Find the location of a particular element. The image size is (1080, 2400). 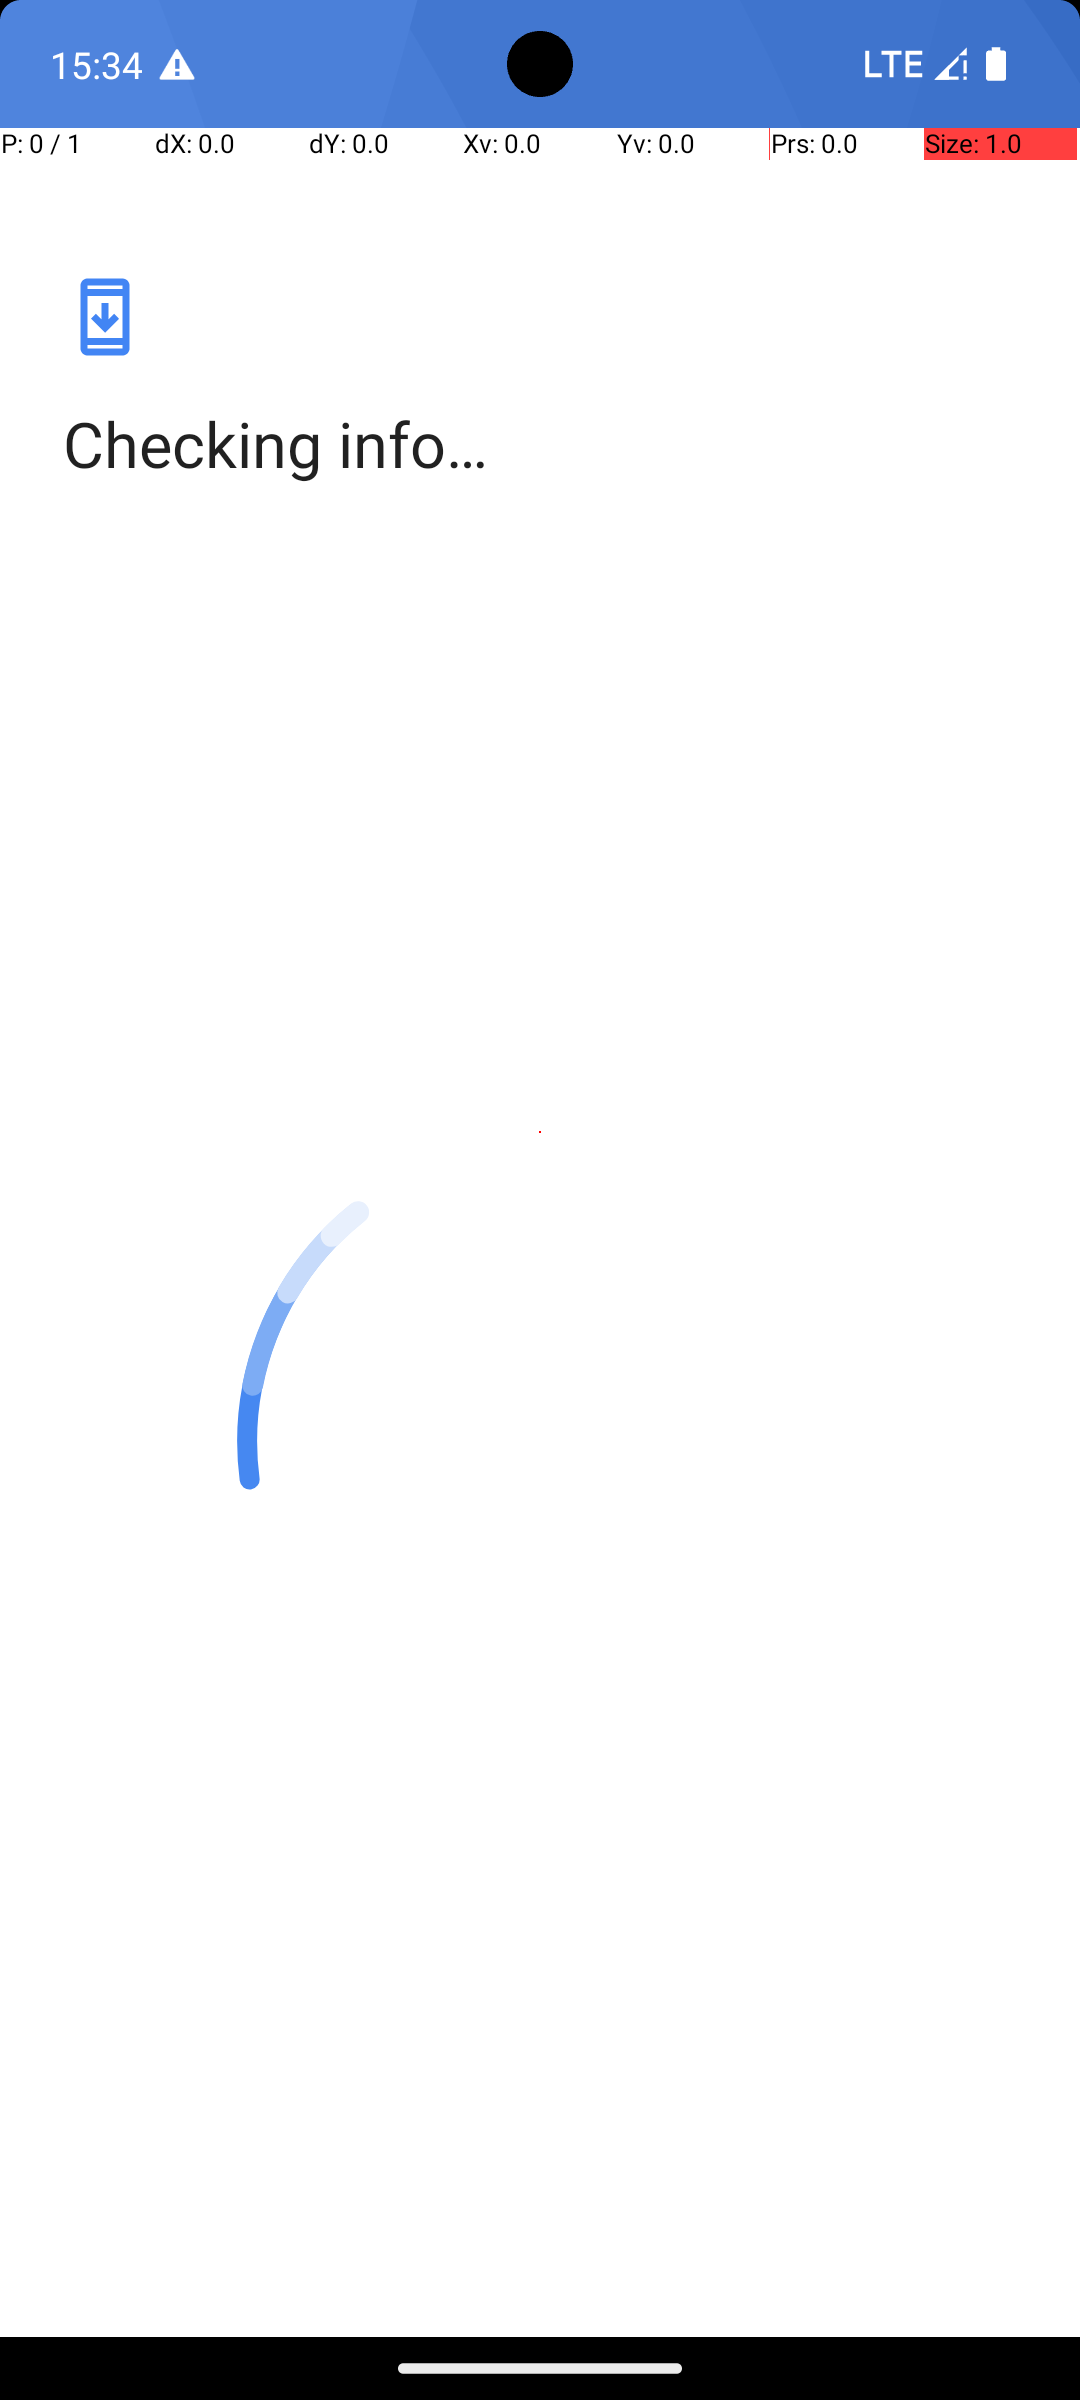

Phone one bar. is located at coordinates (912, 64).